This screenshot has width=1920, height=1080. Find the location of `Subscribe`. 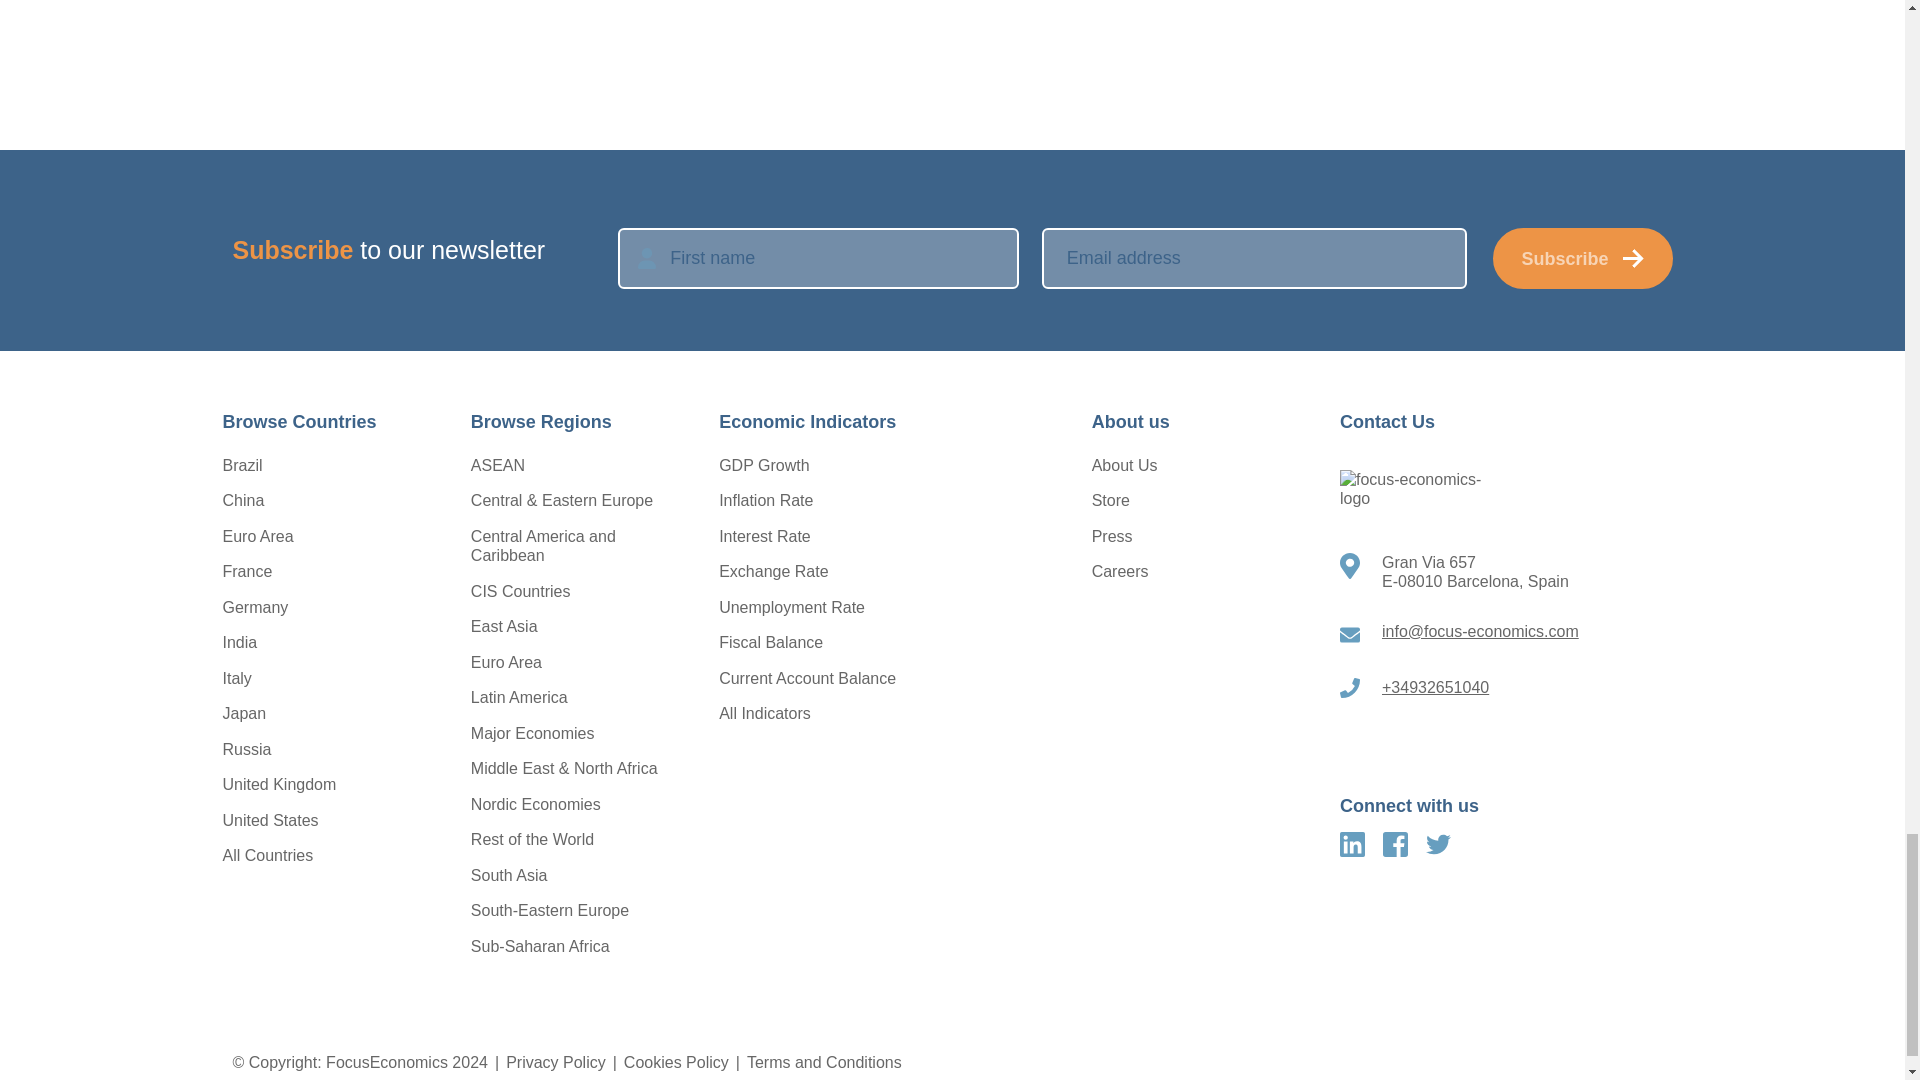

Subscribe is located at coordinates (1582, 258).